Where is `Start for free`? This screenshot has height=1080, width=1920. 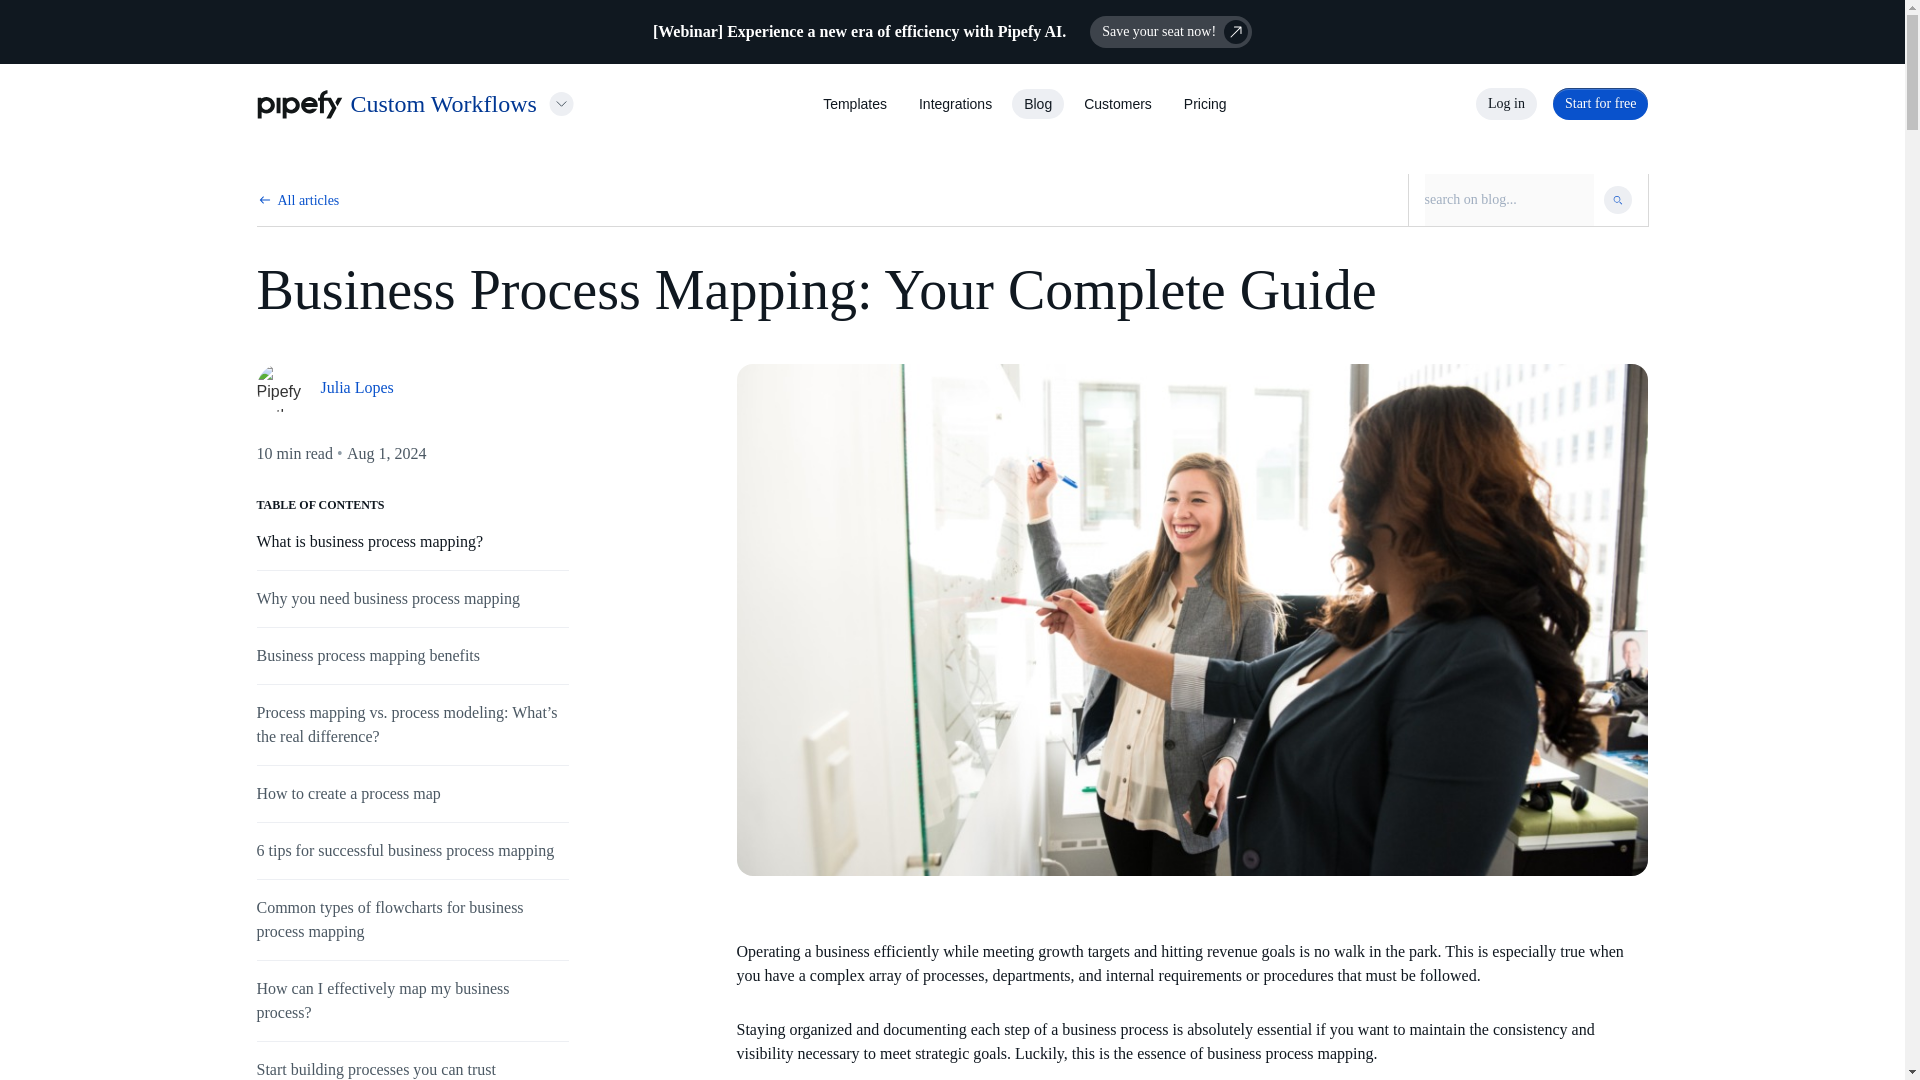
Start for free is located at coordinates (1601, 103).